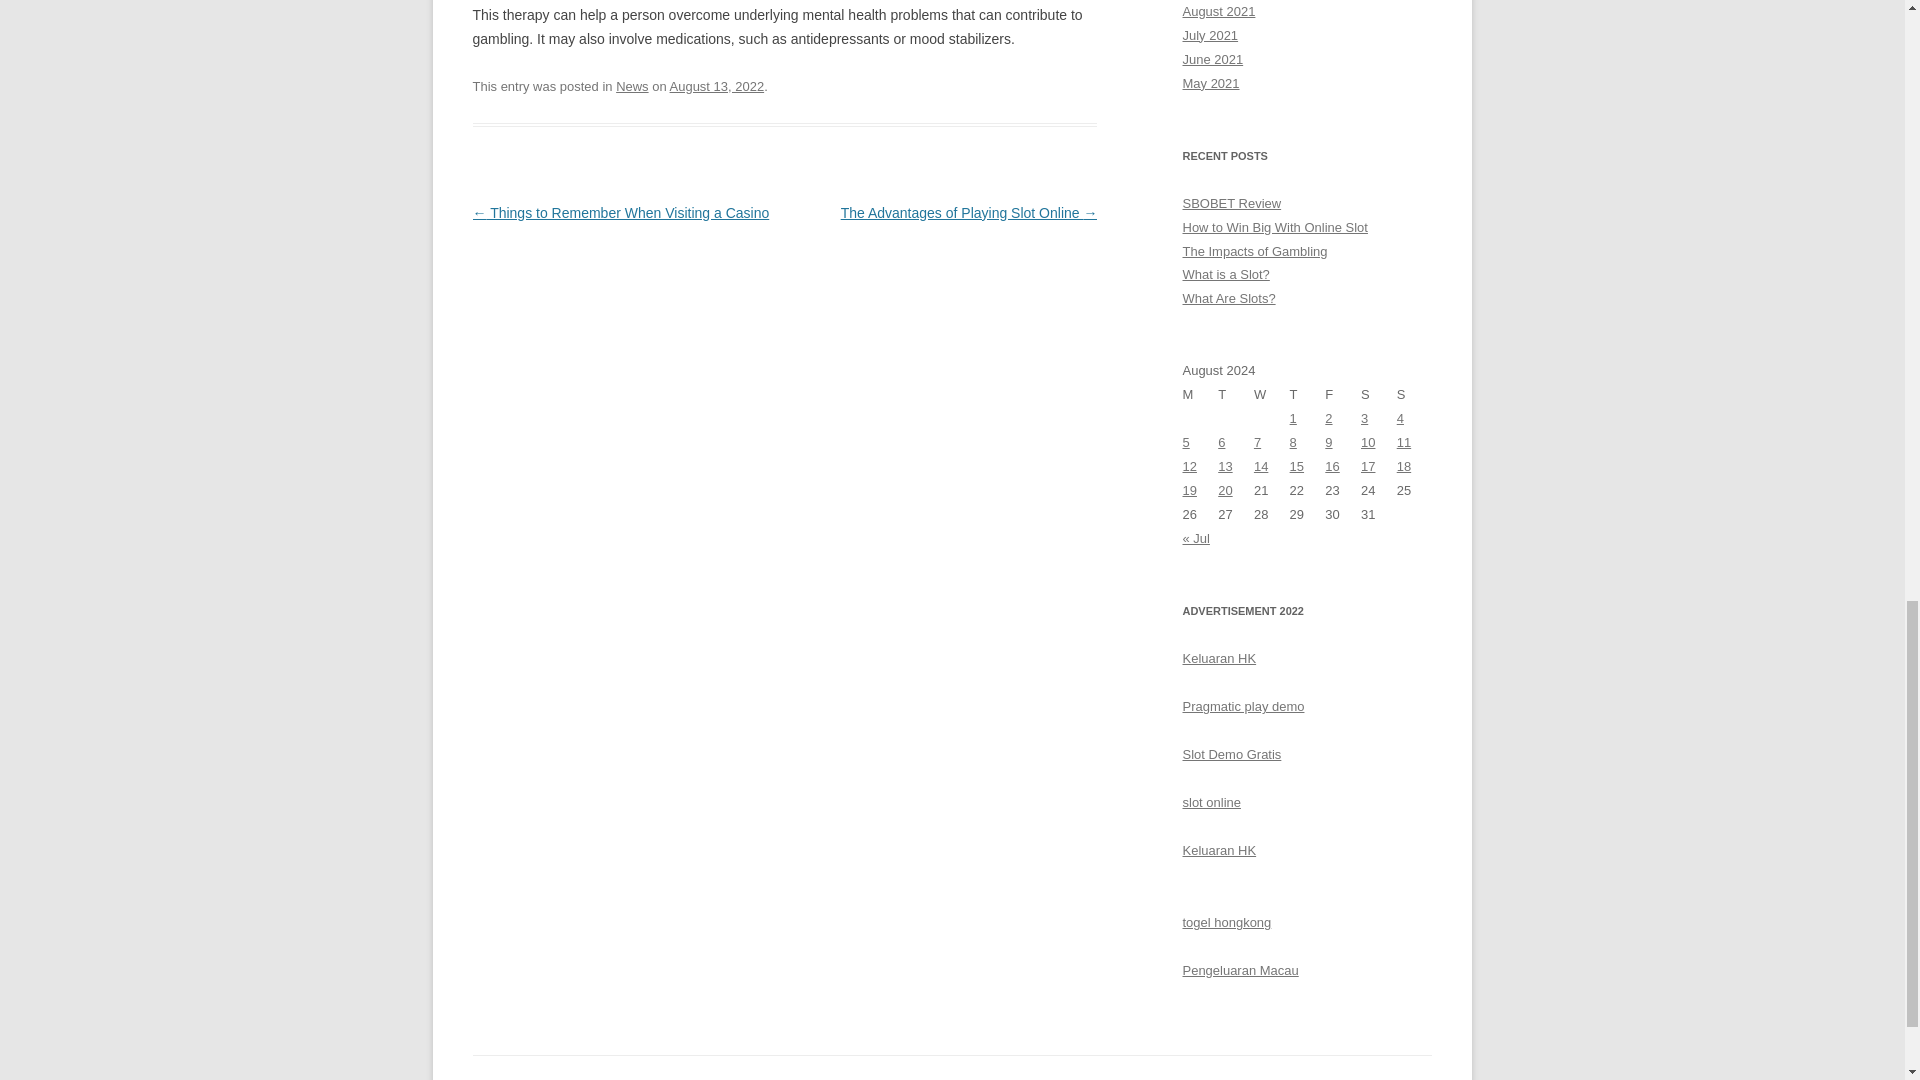  Describe the element at coordinates (1200, 395) in the screenshot. I see `Monday` at that location.